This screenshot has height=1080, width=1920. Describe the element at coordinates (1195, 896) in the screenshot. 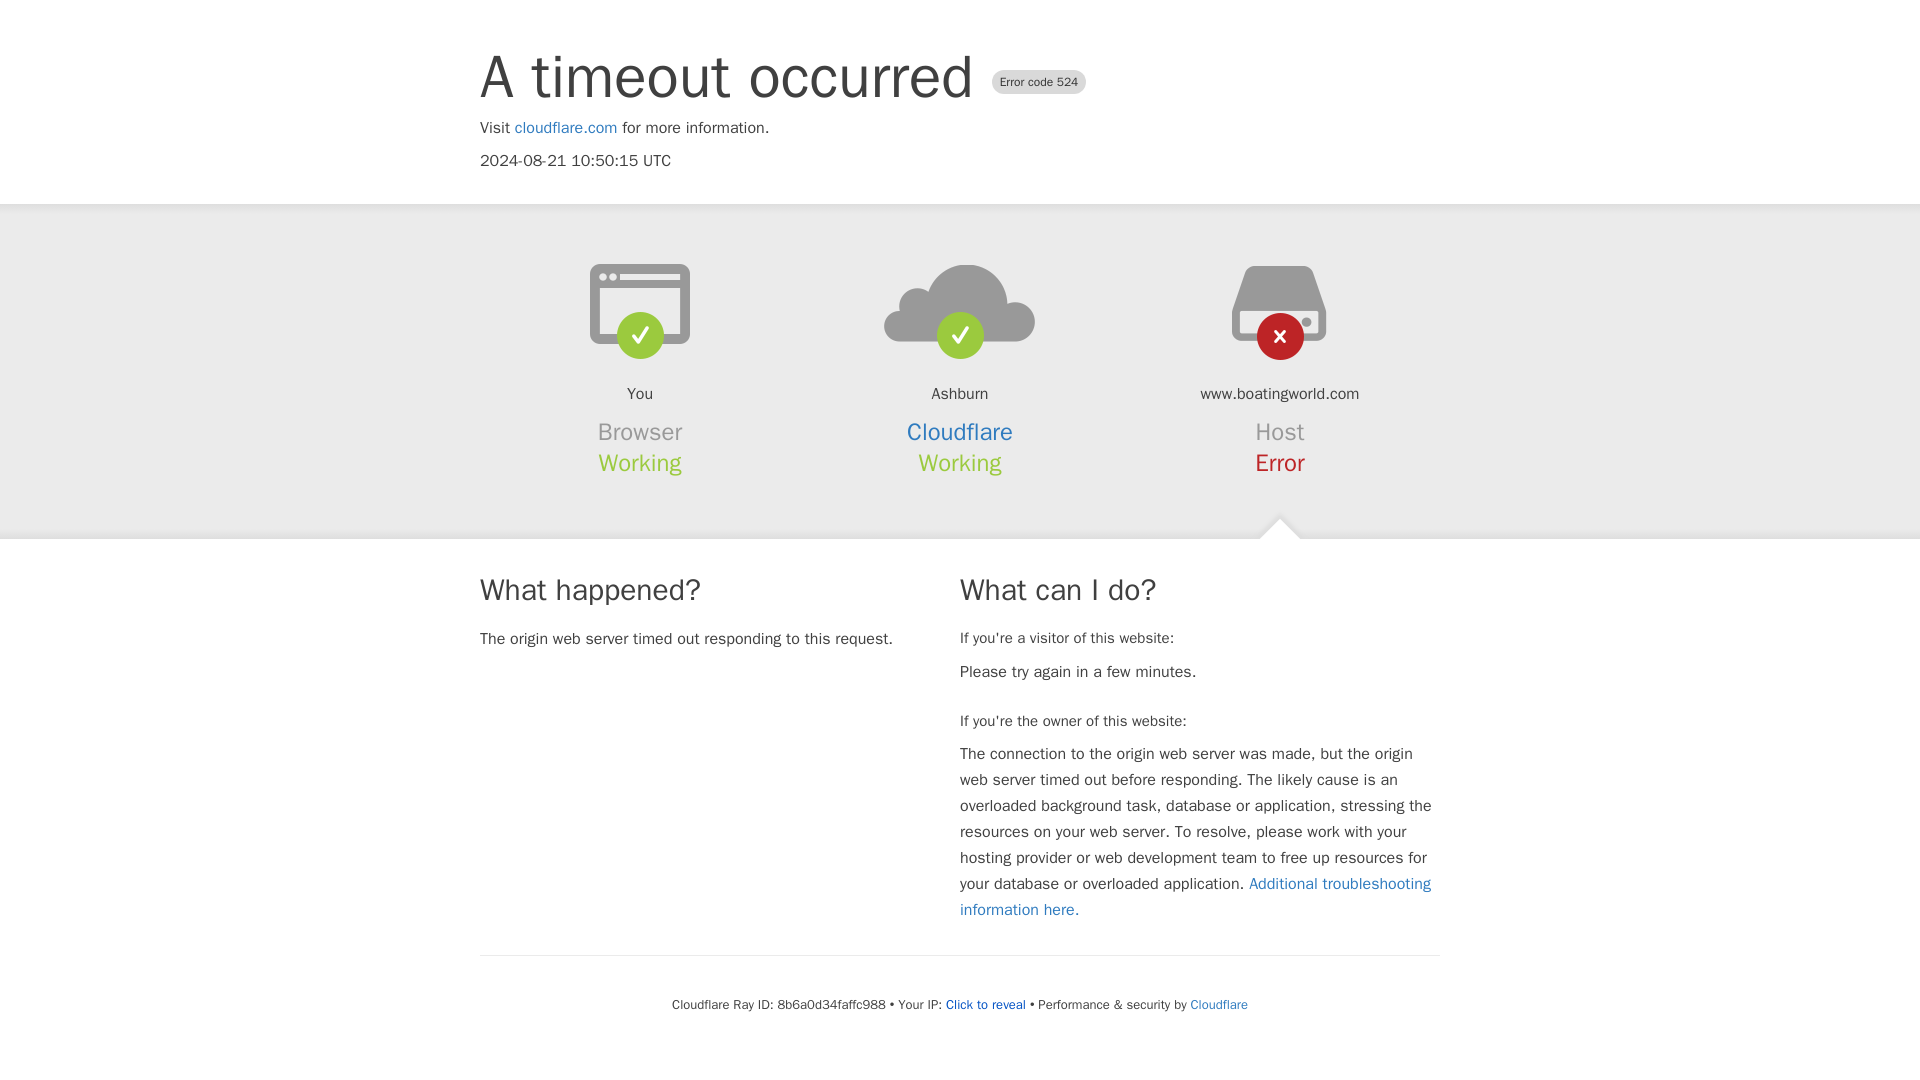

I see `Additional troubleshooting information here.` at that location.